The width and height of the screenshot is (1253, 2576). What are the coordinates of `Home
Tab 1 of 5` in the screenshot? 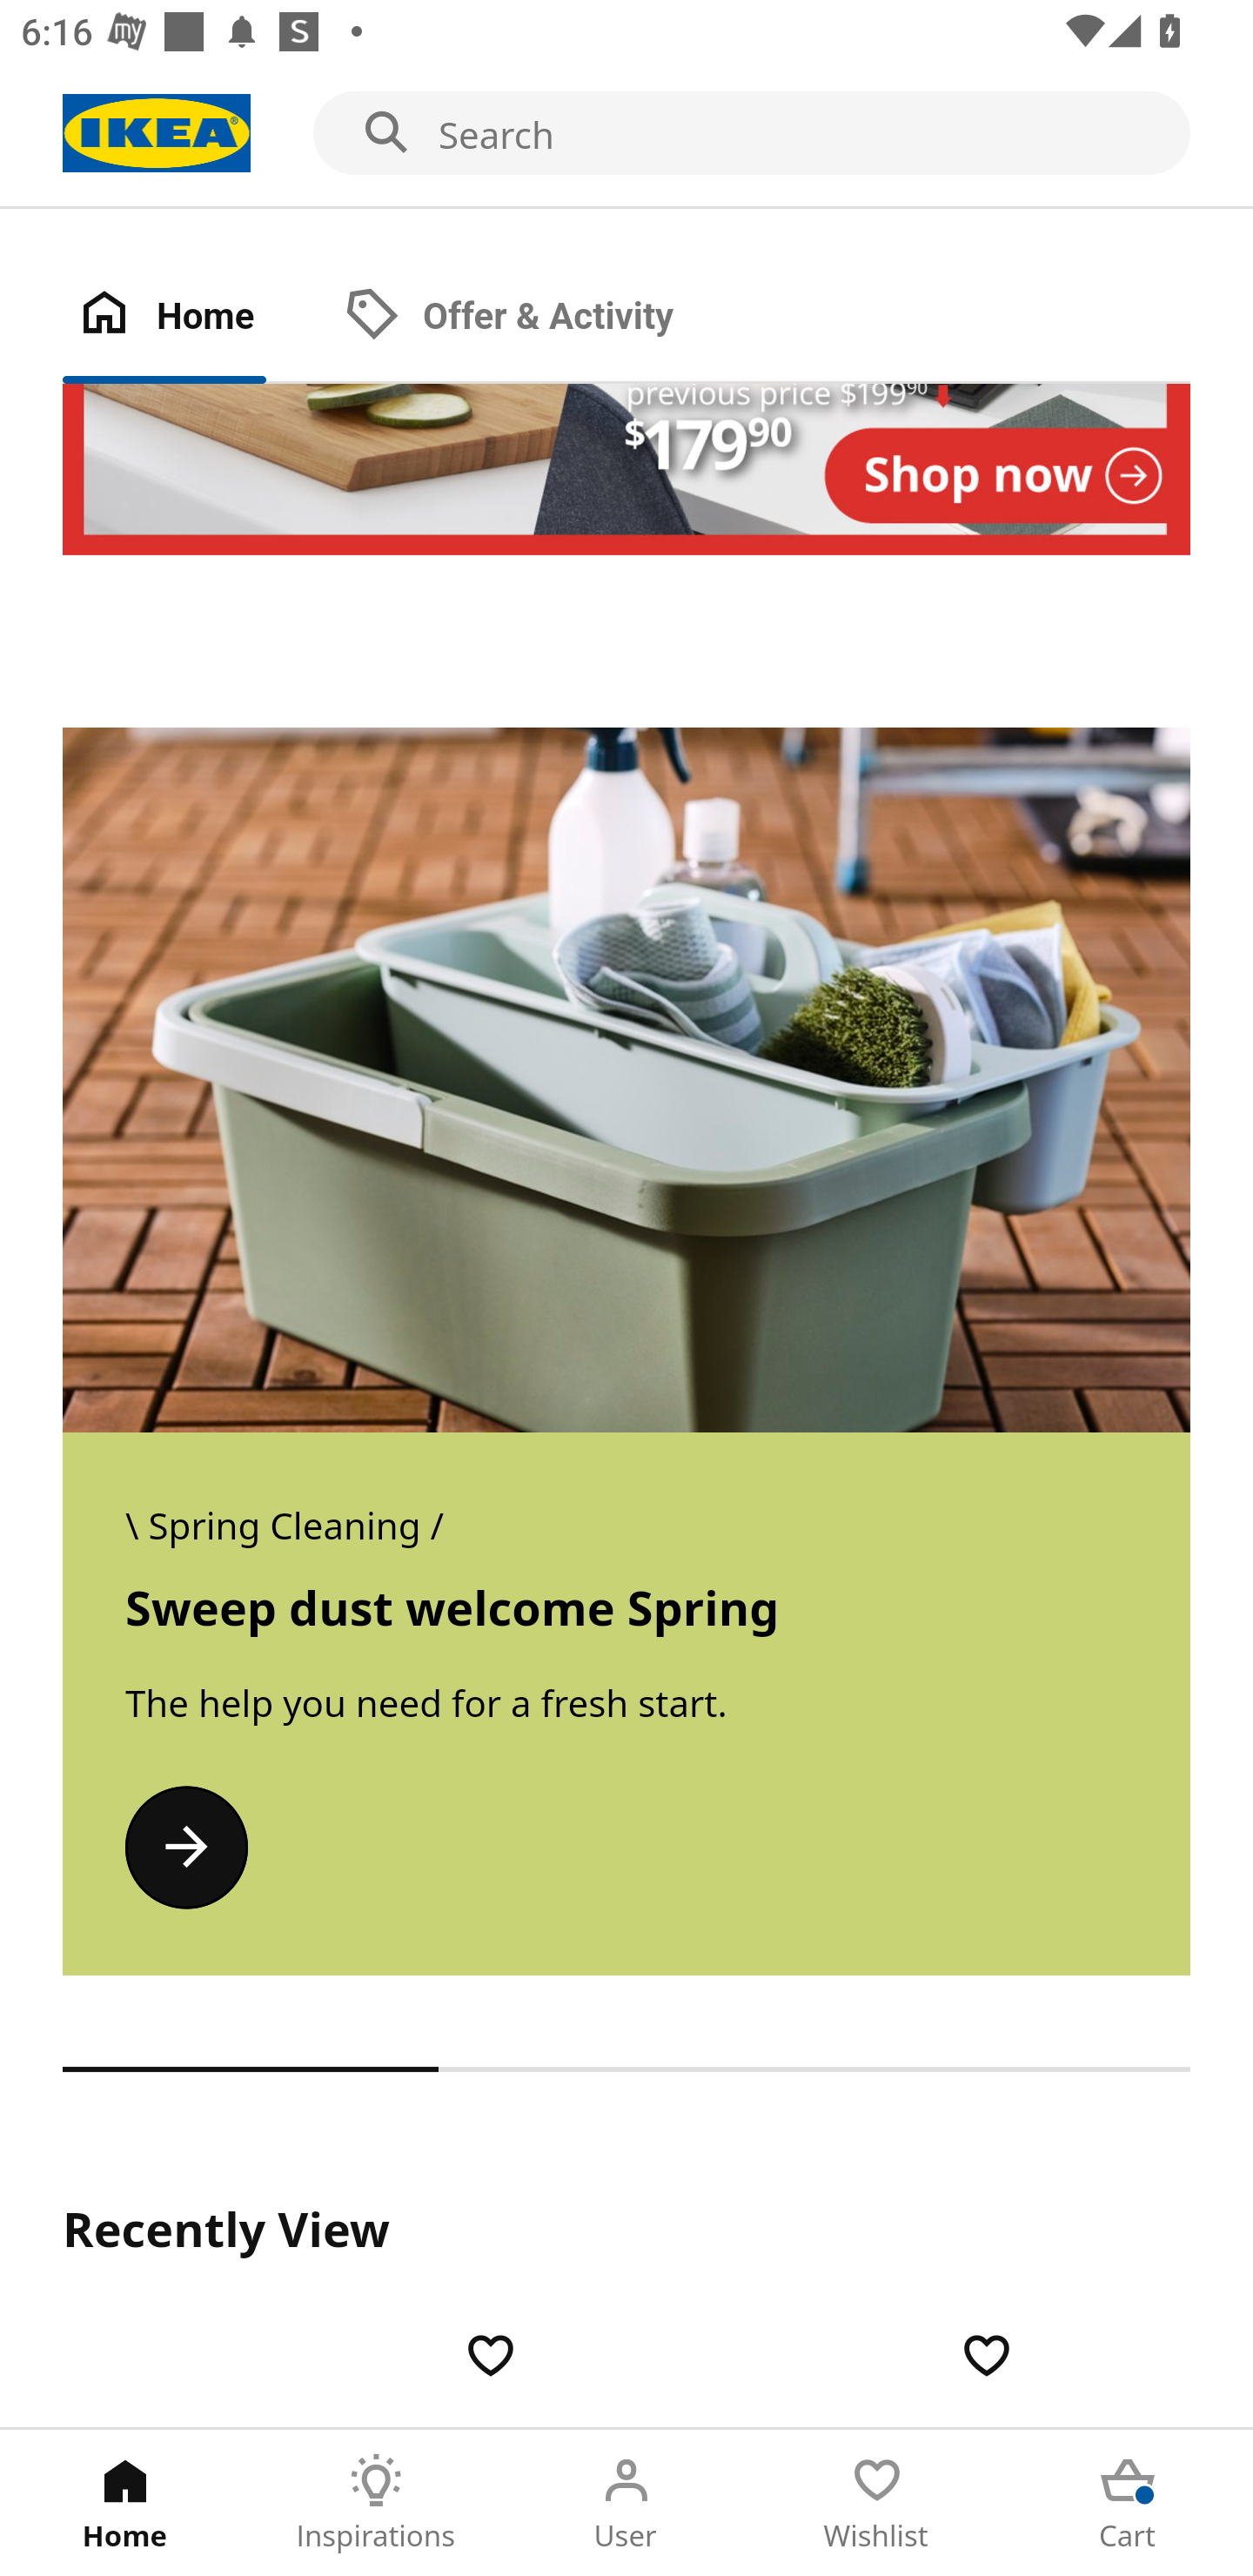 It's located at (125, 2503).